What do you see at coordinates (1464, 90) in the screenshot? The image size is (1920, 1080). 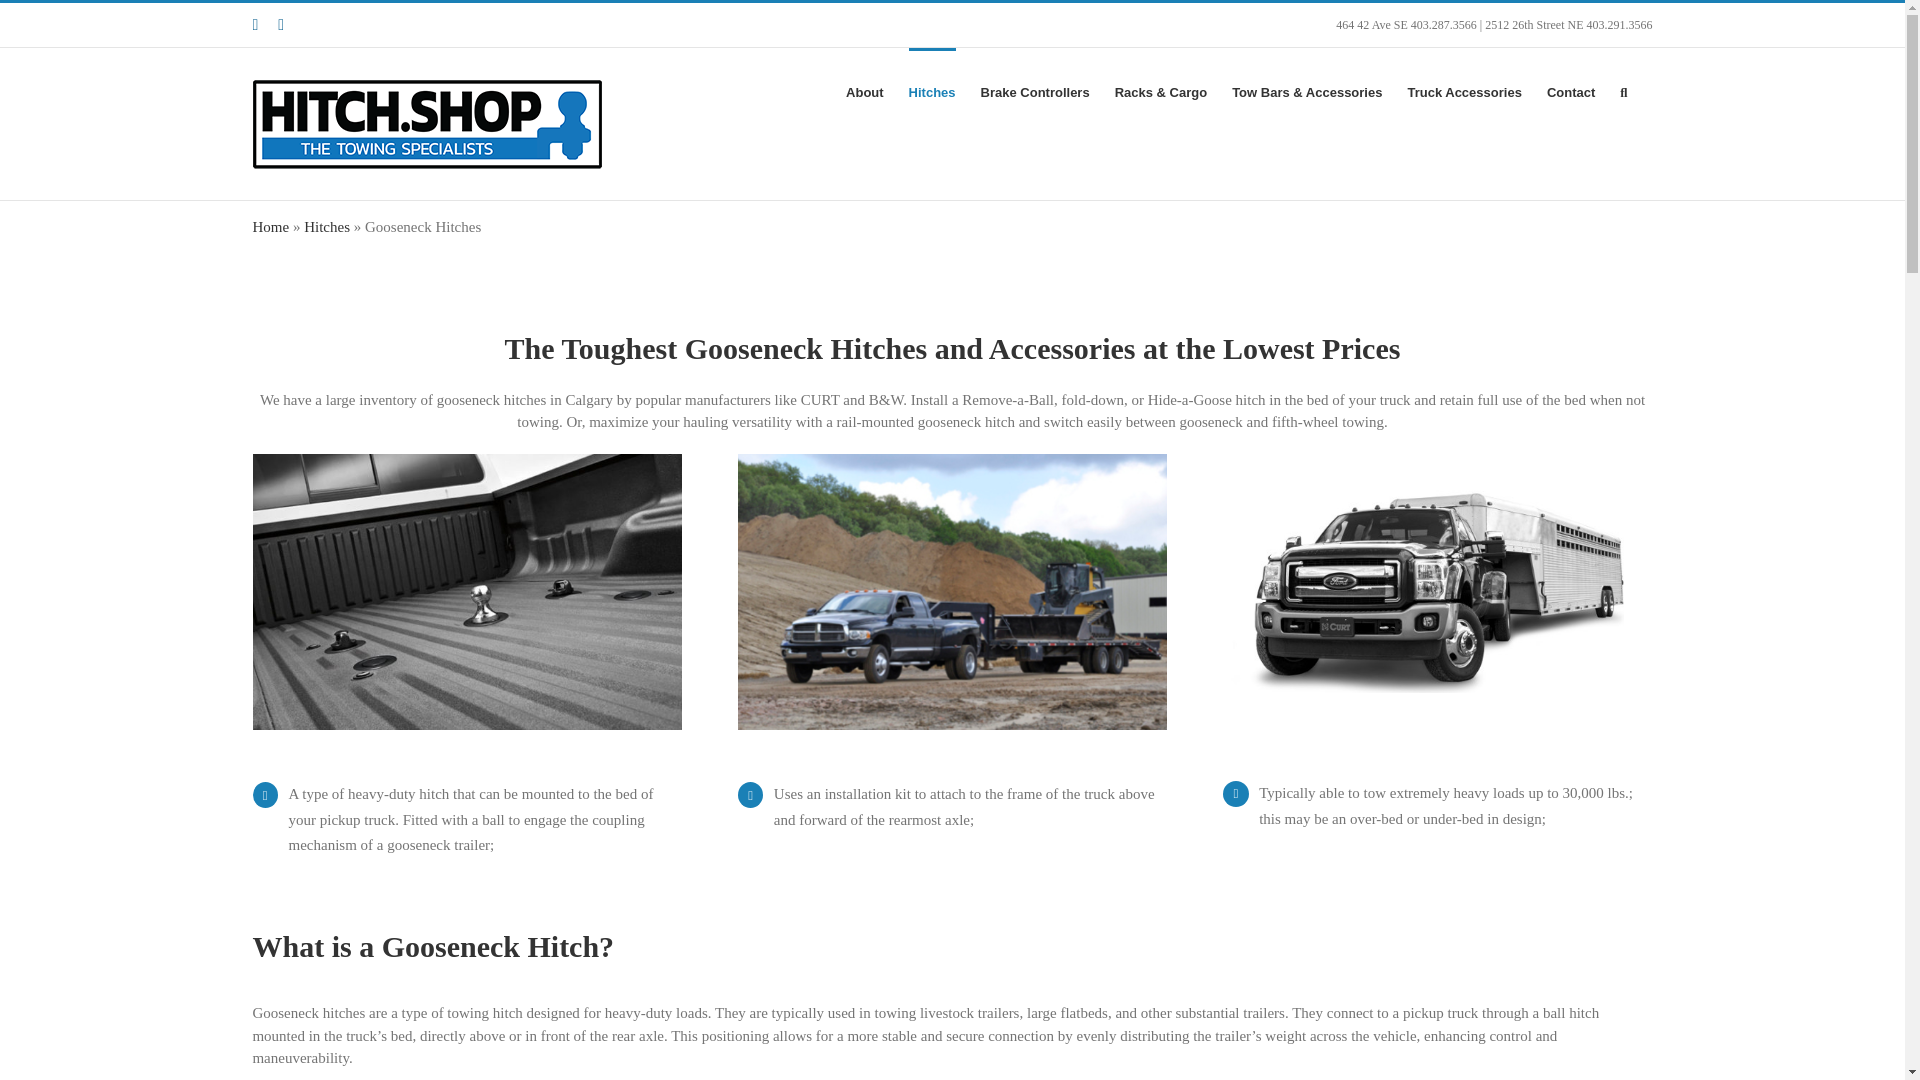 I see `Truck Accessories` at bounding box center [1464, 90].